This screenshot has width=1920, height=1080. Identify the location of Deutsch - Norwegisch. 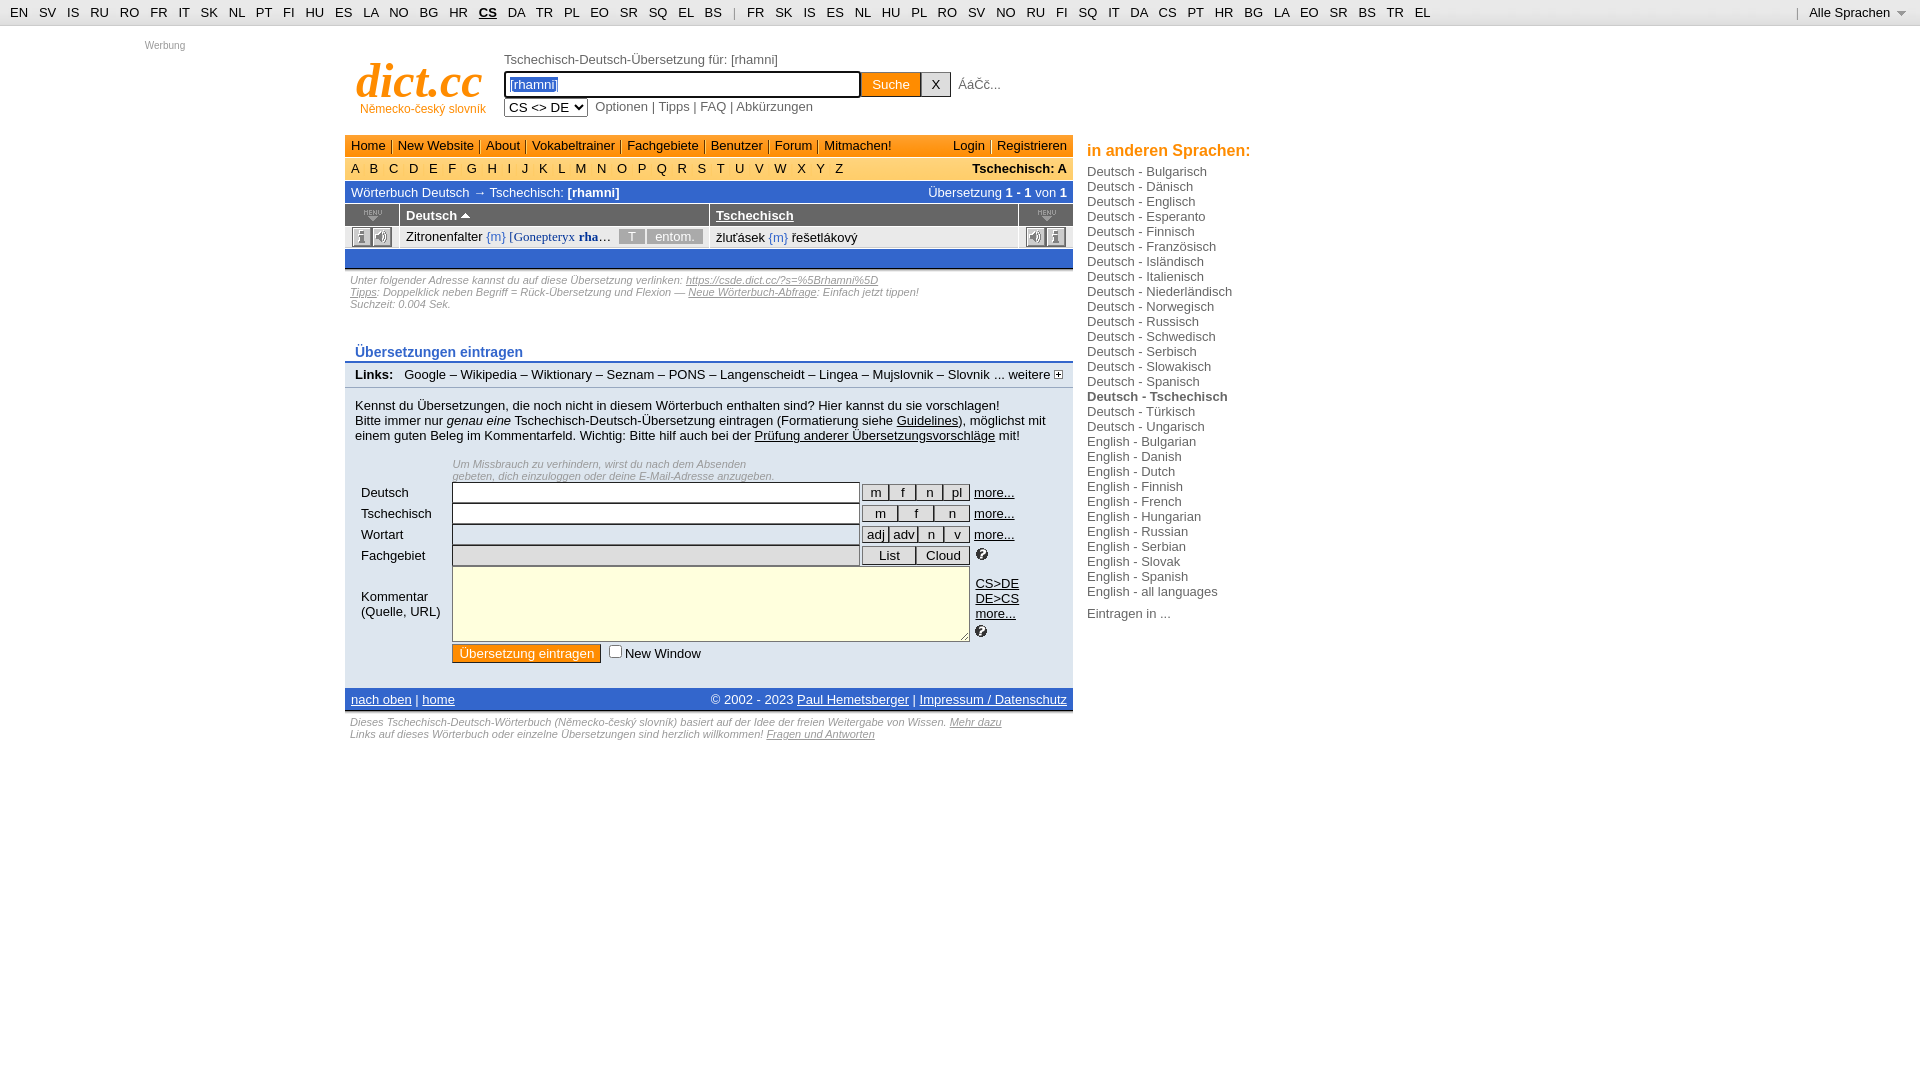
(1150, 306).